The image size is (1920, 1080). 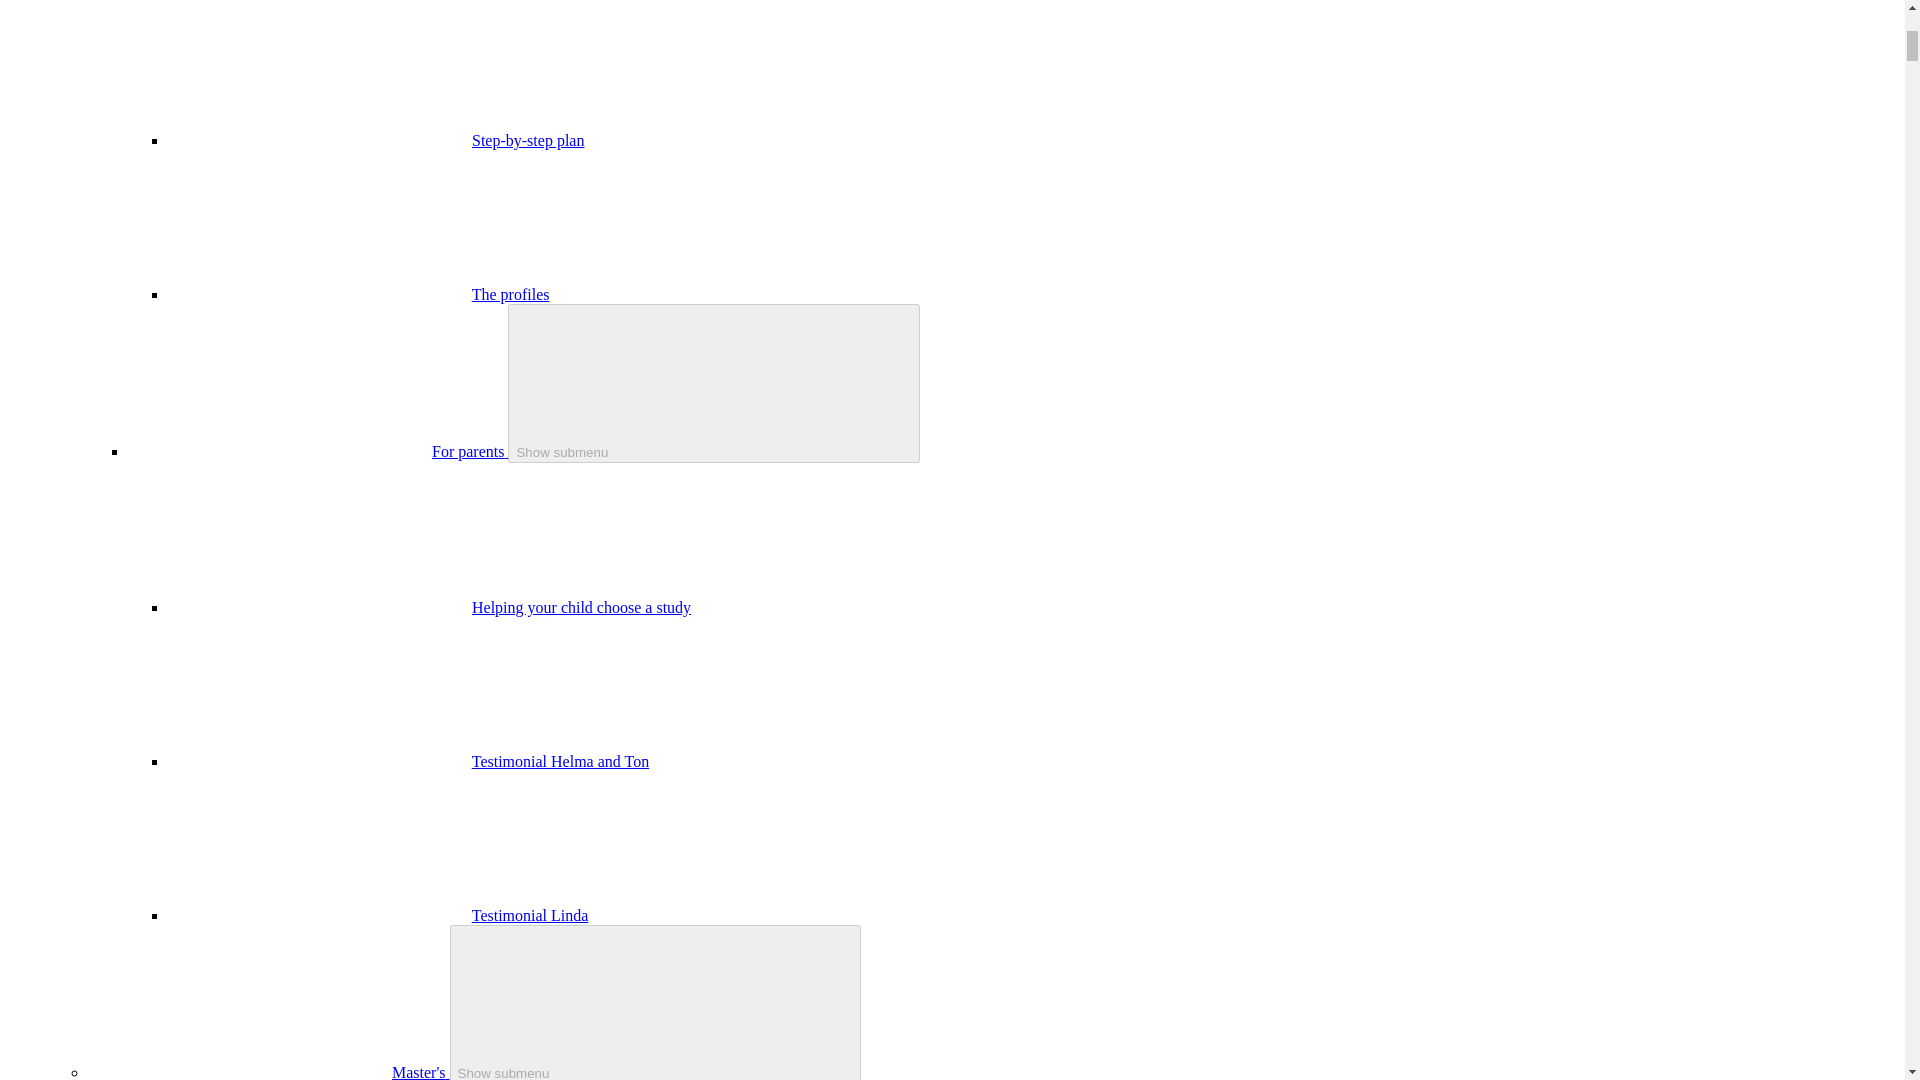 I want to click on Step-by-step plan, so click(x=528, y=140).